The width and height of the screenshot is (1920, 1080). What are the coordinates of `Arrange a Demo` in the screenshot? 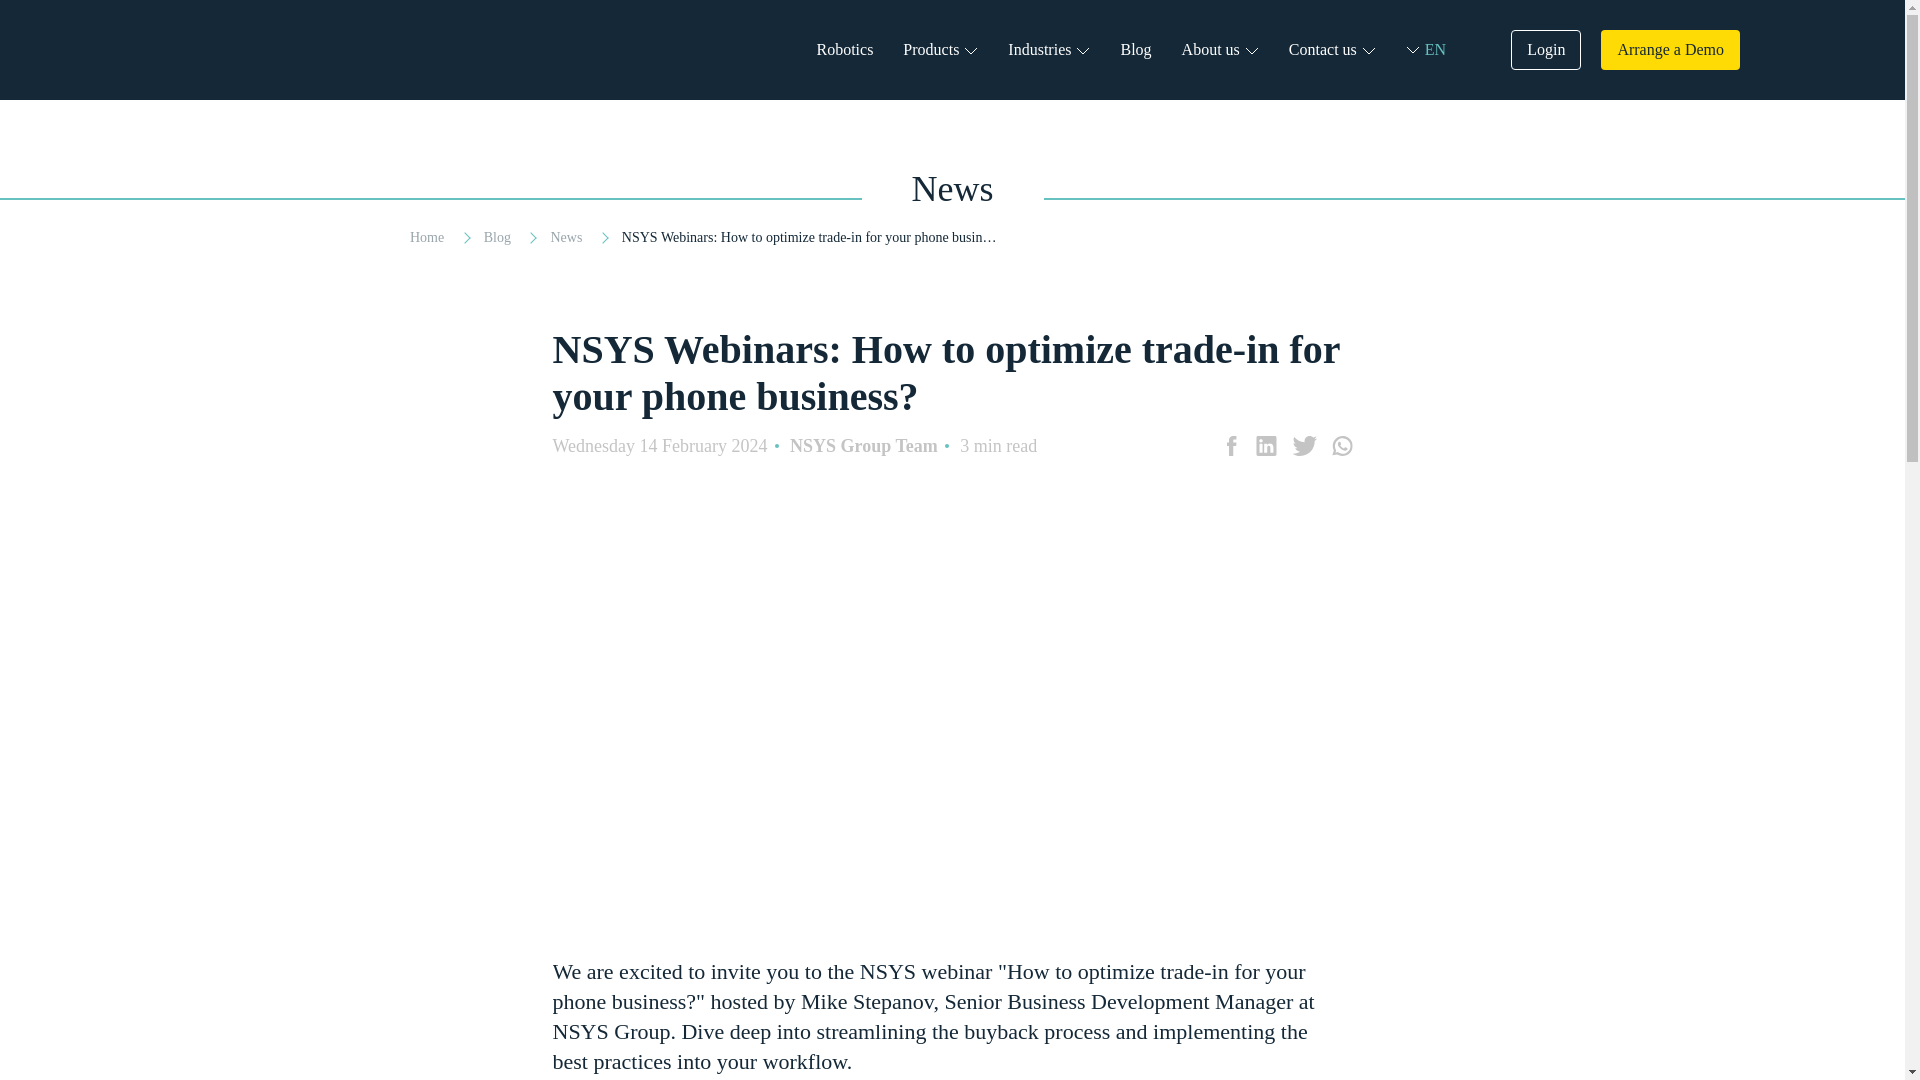 It's located at (1670, 50).